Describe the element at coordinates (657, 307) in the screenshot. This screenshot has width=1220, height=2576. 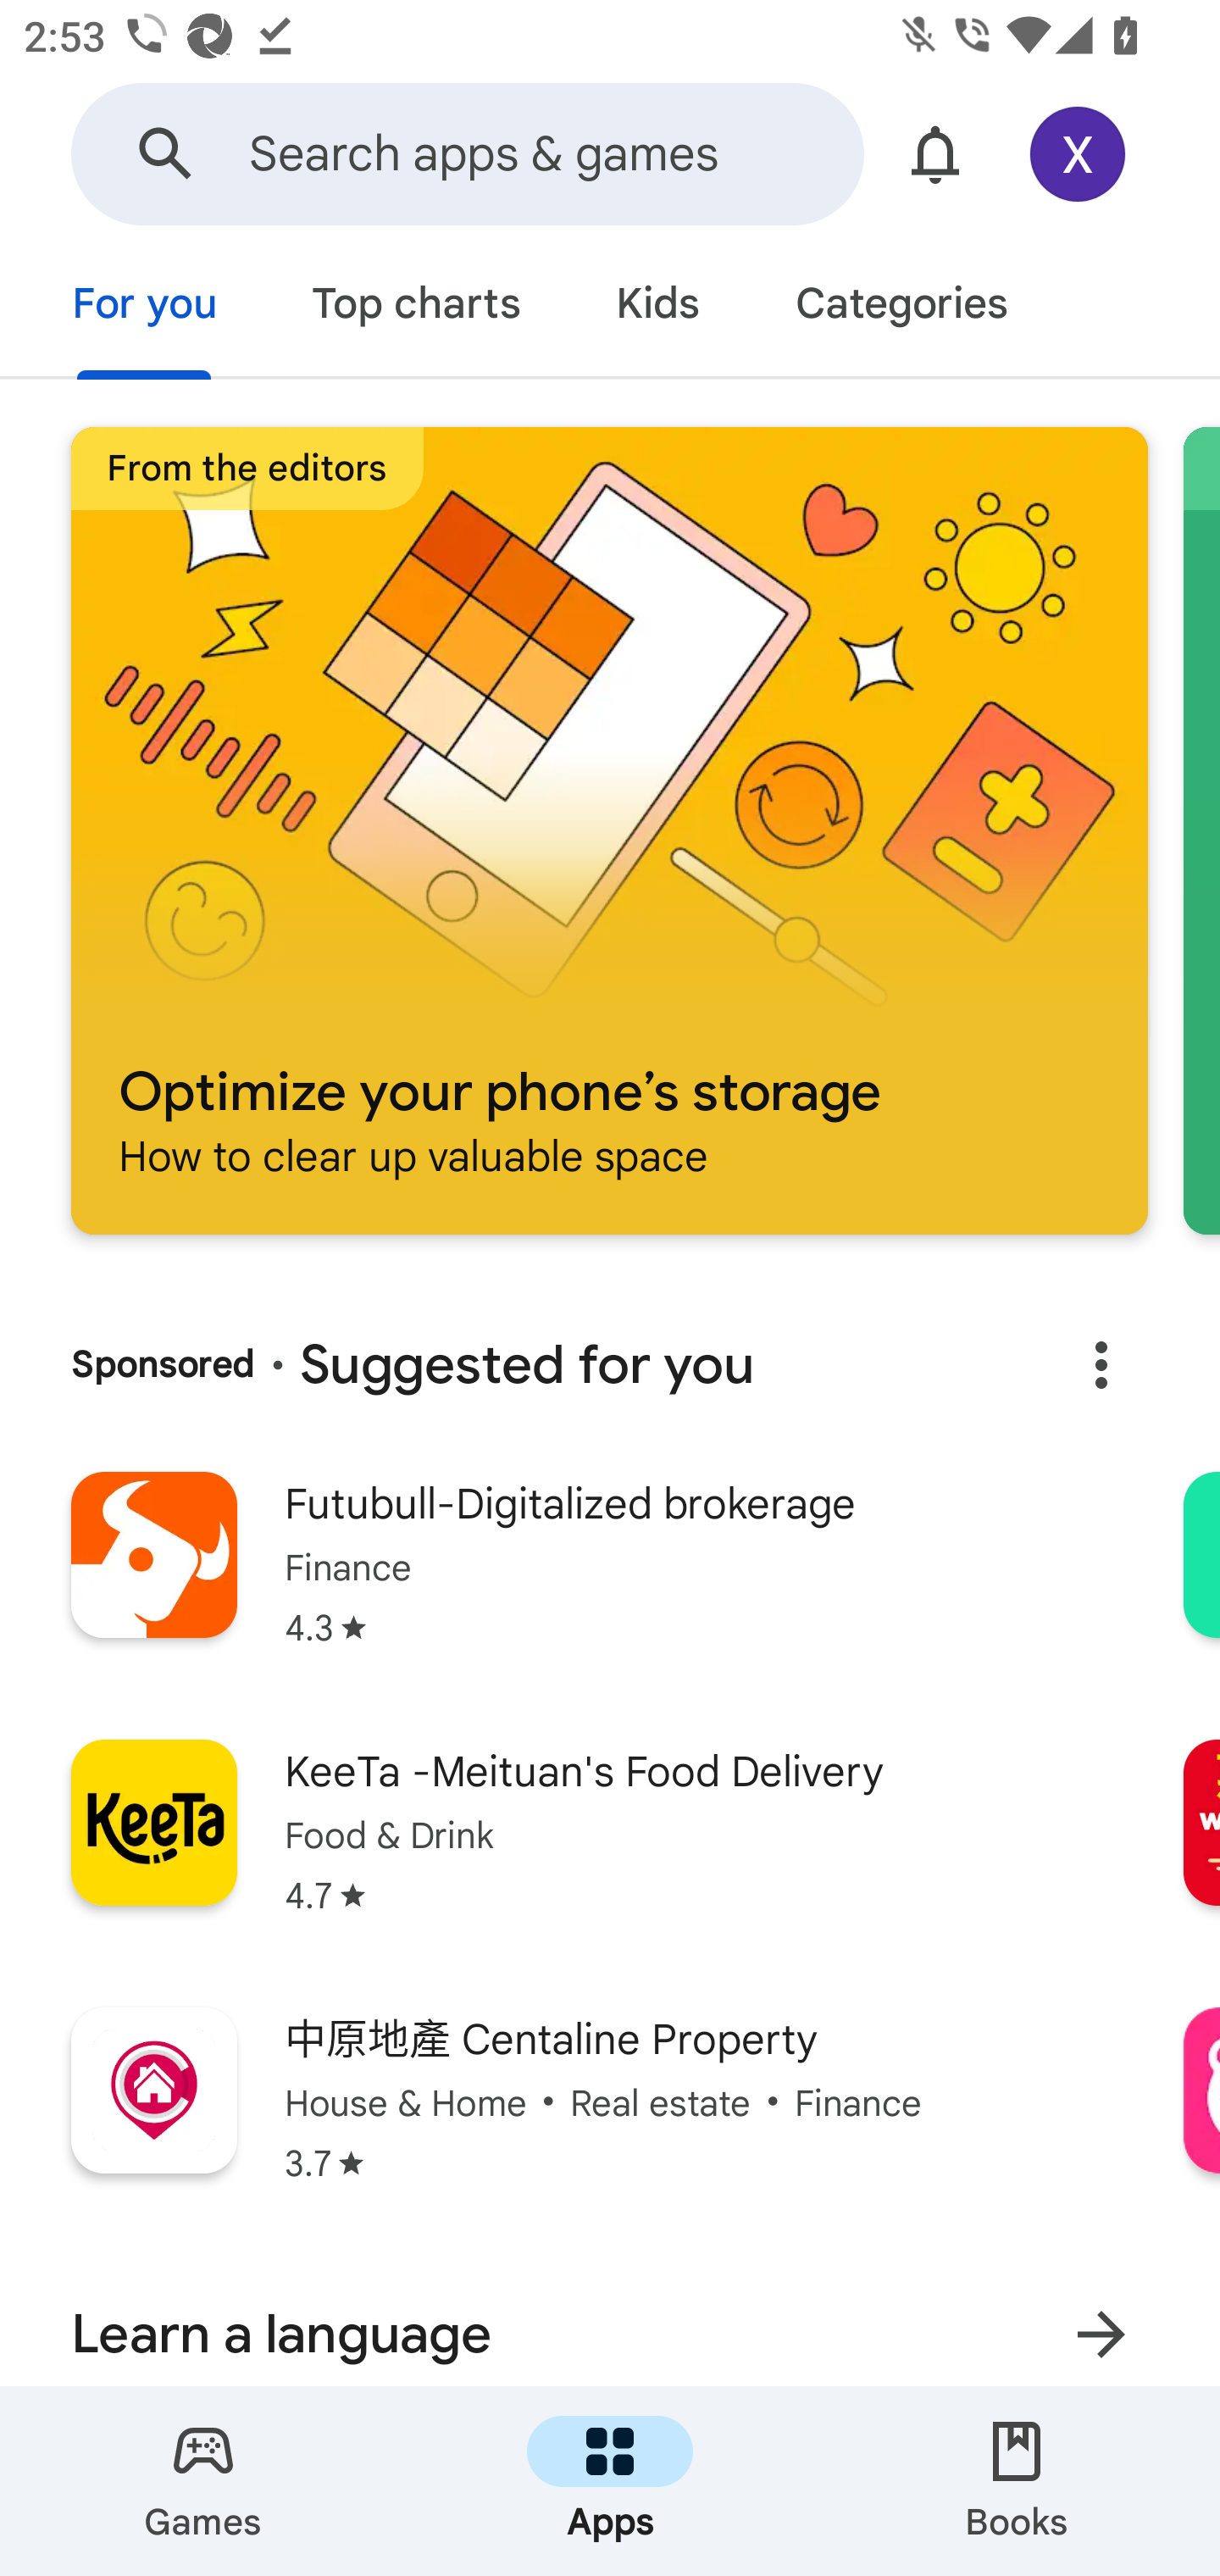
I see `Kids` at that location.